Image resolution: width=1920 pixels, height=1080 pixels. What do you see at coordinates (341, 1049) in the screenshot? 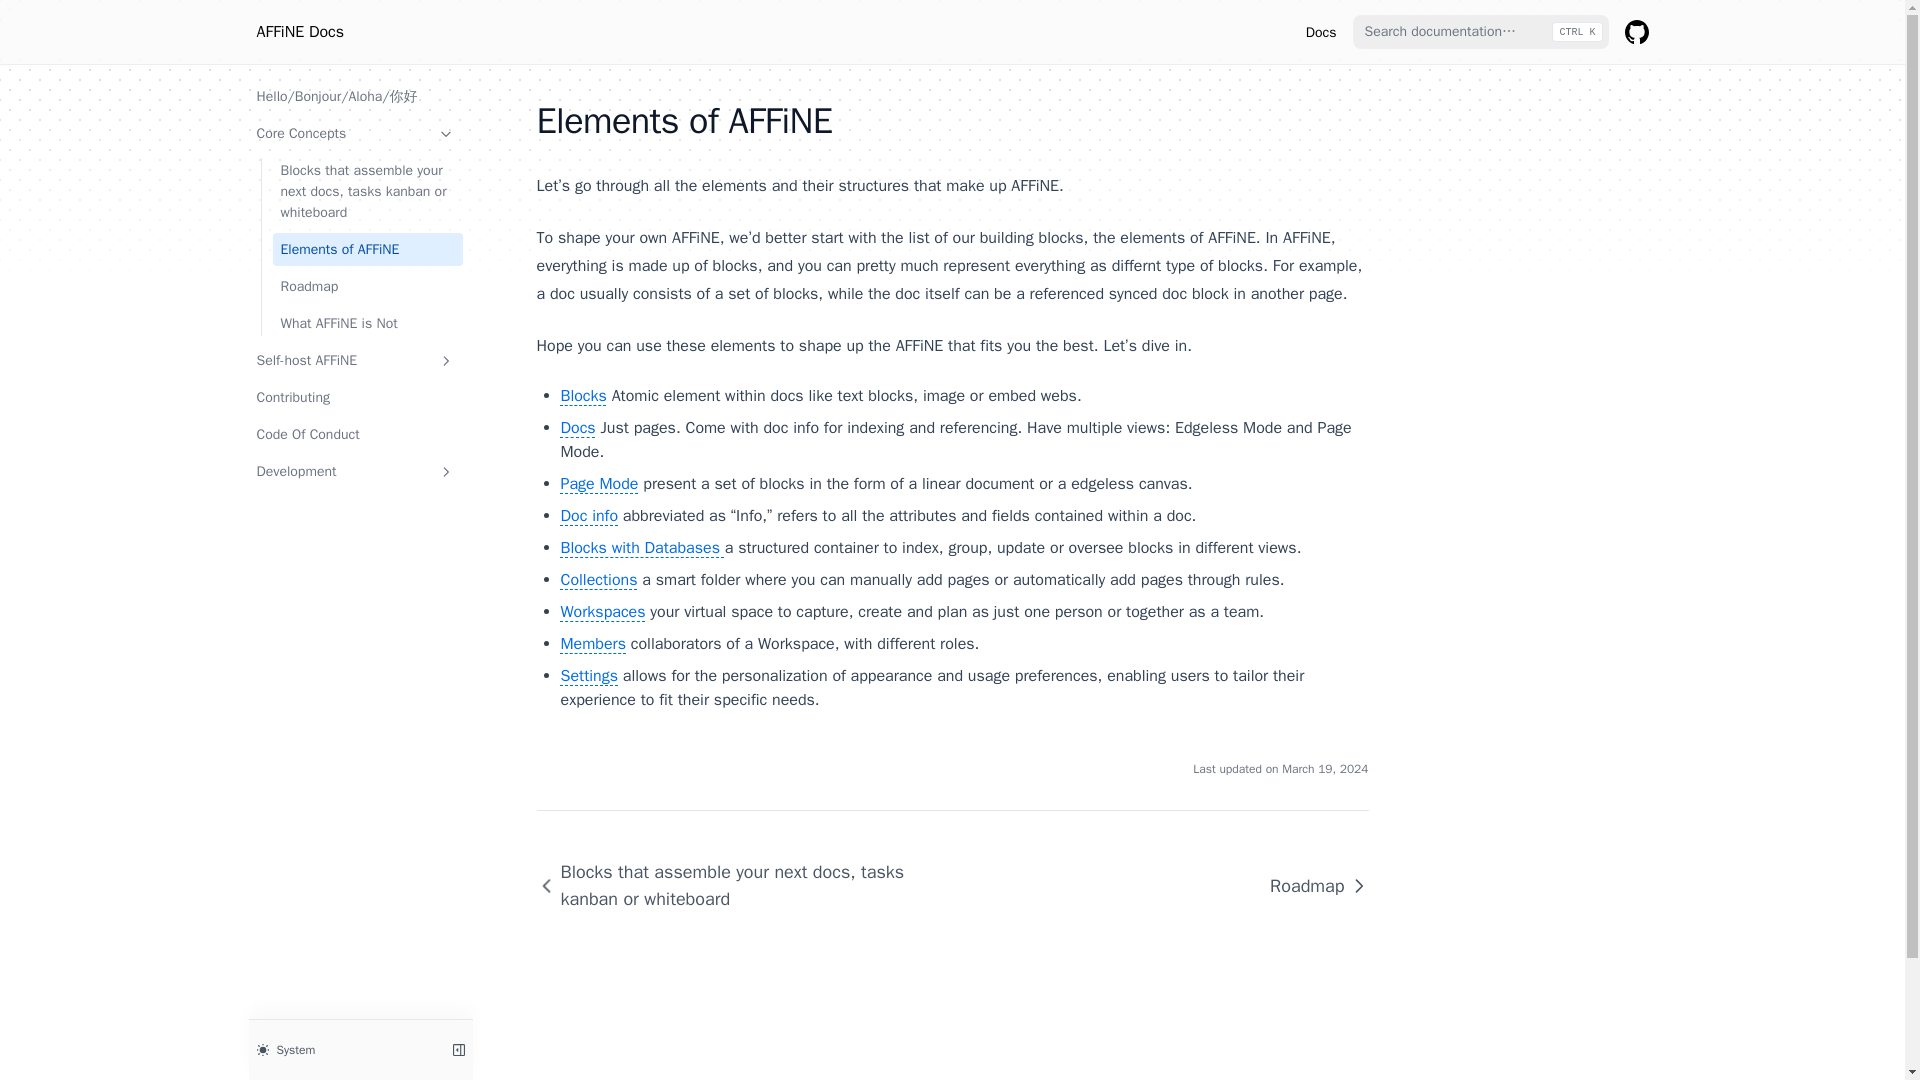
I see `System` at bounding box center [341, 1049].